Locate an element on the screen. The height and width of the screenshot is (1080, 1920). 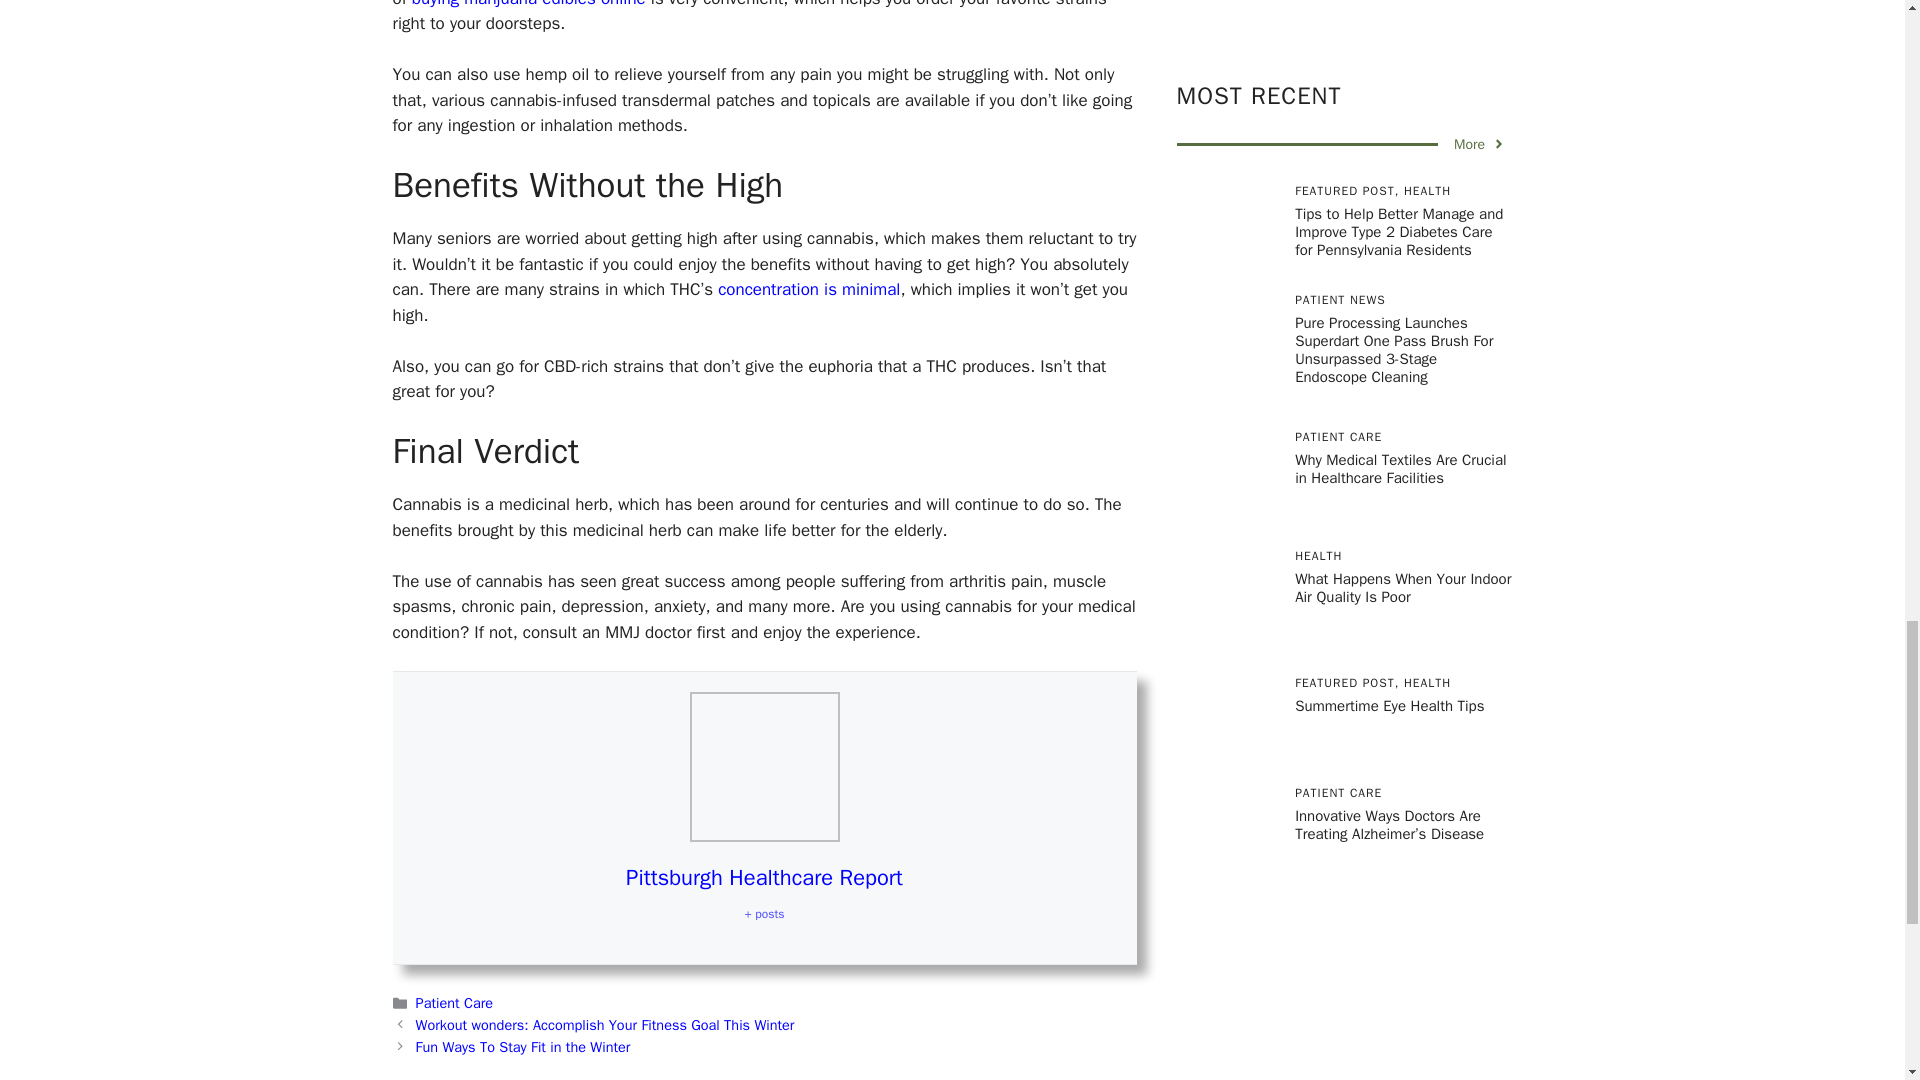
Patient Care is located at coordinates (454, 1002).